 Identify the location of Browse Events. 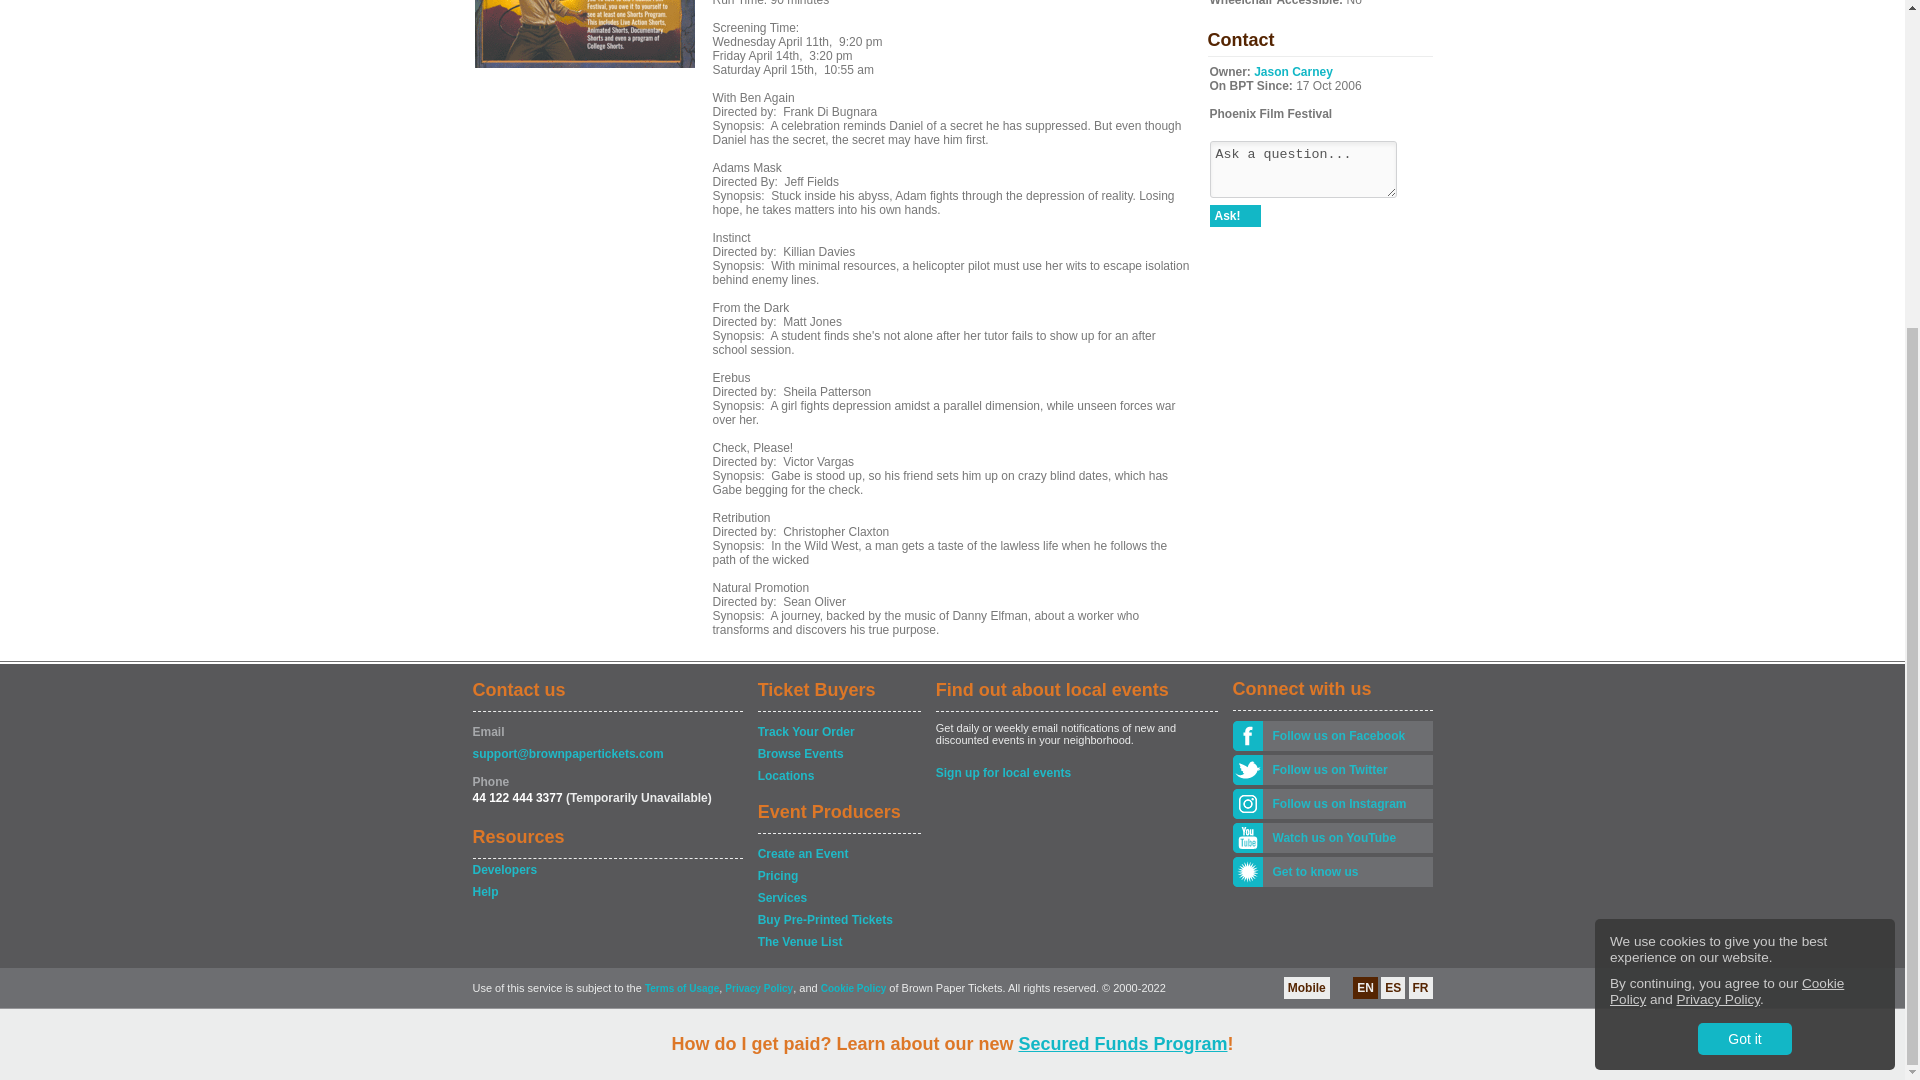
(838, 754).